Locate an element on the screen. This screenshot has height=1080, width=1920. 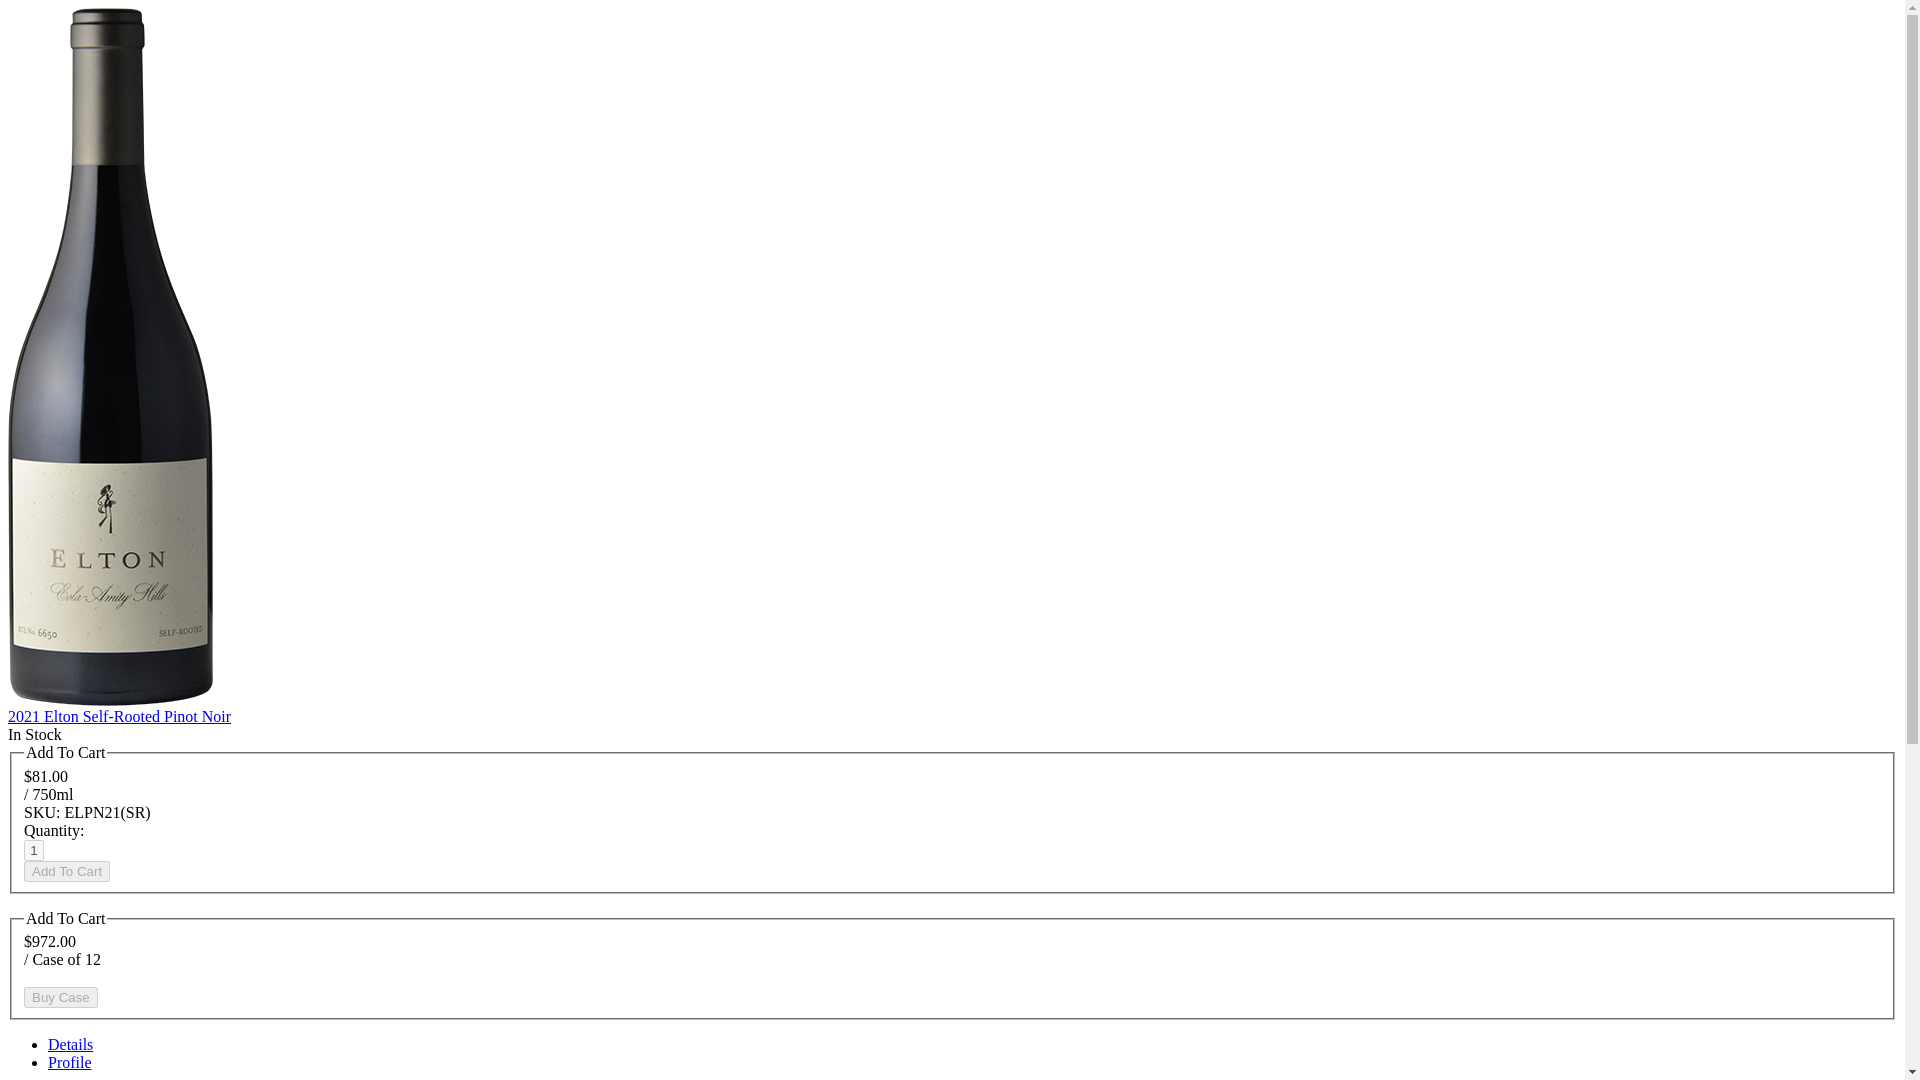
Add To Cart is located at coordinates (66, 871).